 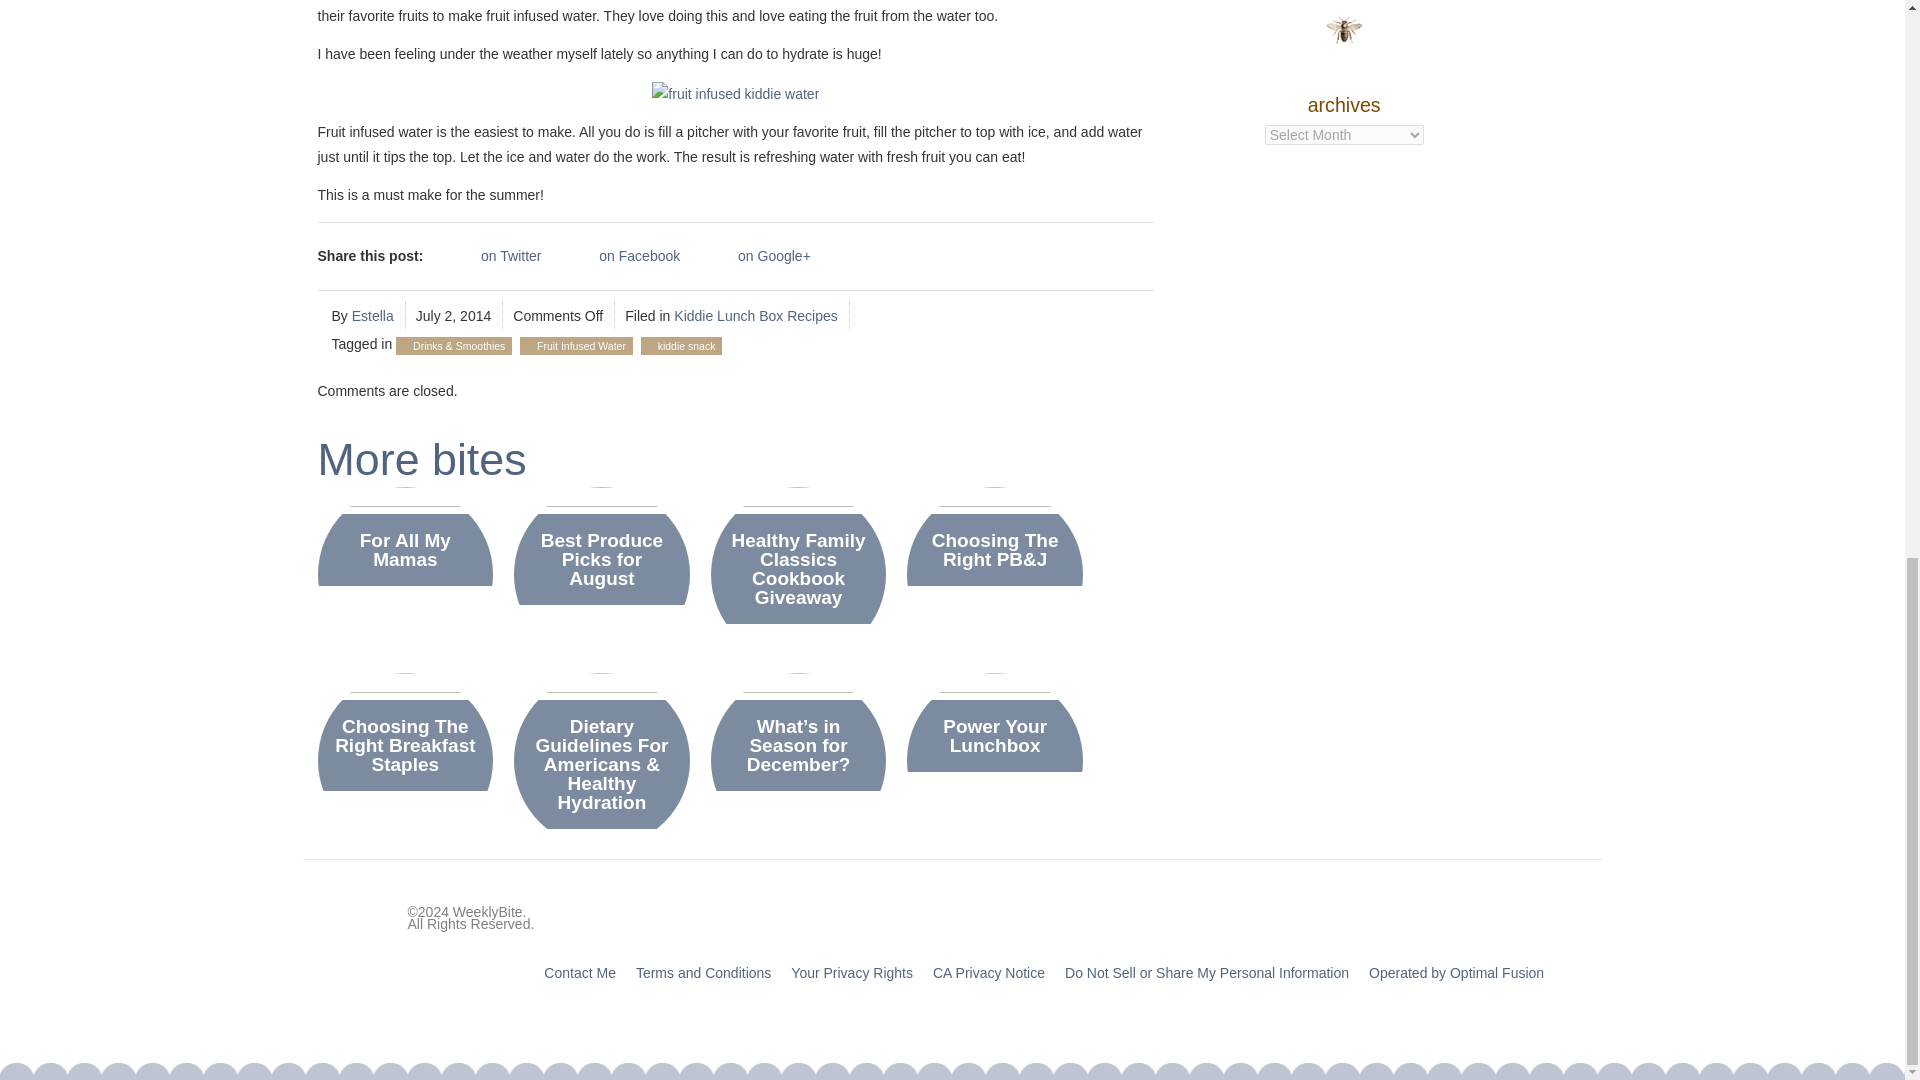 I want to click on Best Produce Picks for August, so click(x=602, y=559).